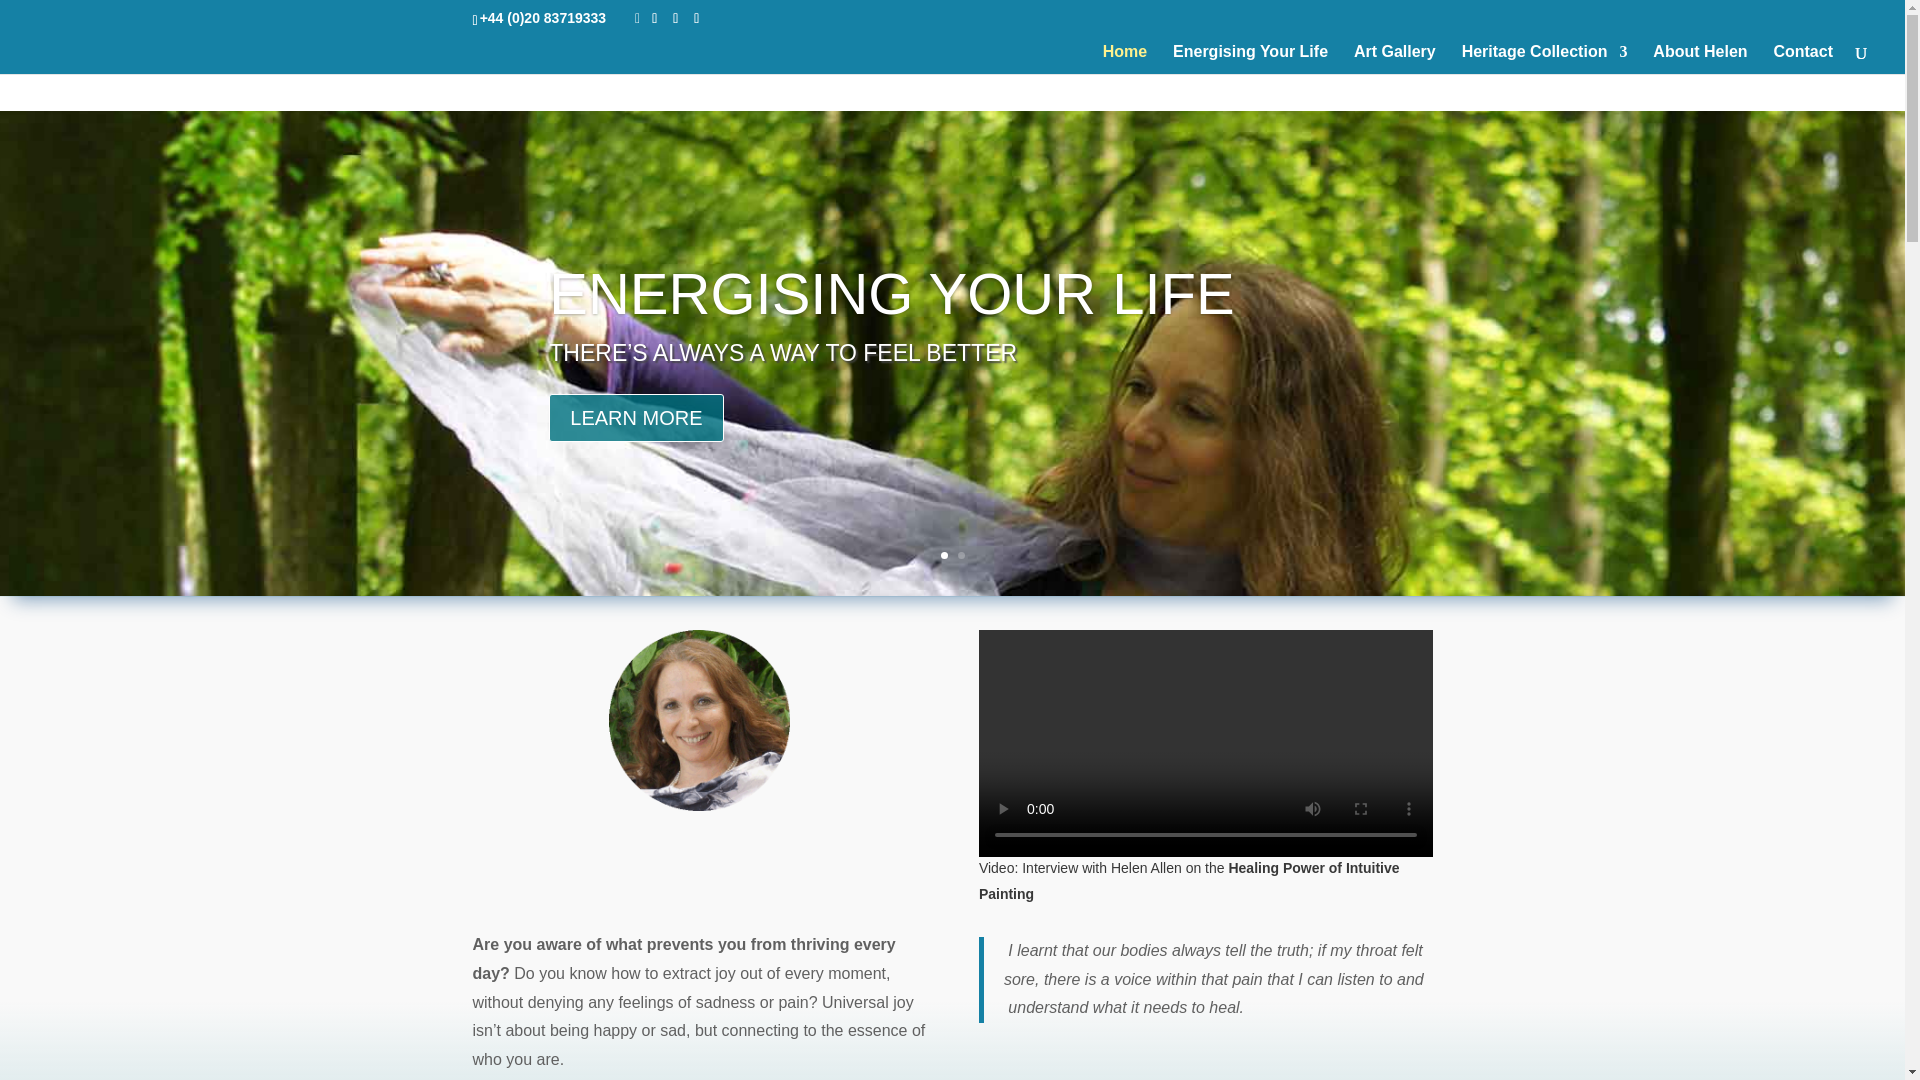 This screenshot has width=1920, height=1080. I want to click on Art Gallery, so click(1394, 60).